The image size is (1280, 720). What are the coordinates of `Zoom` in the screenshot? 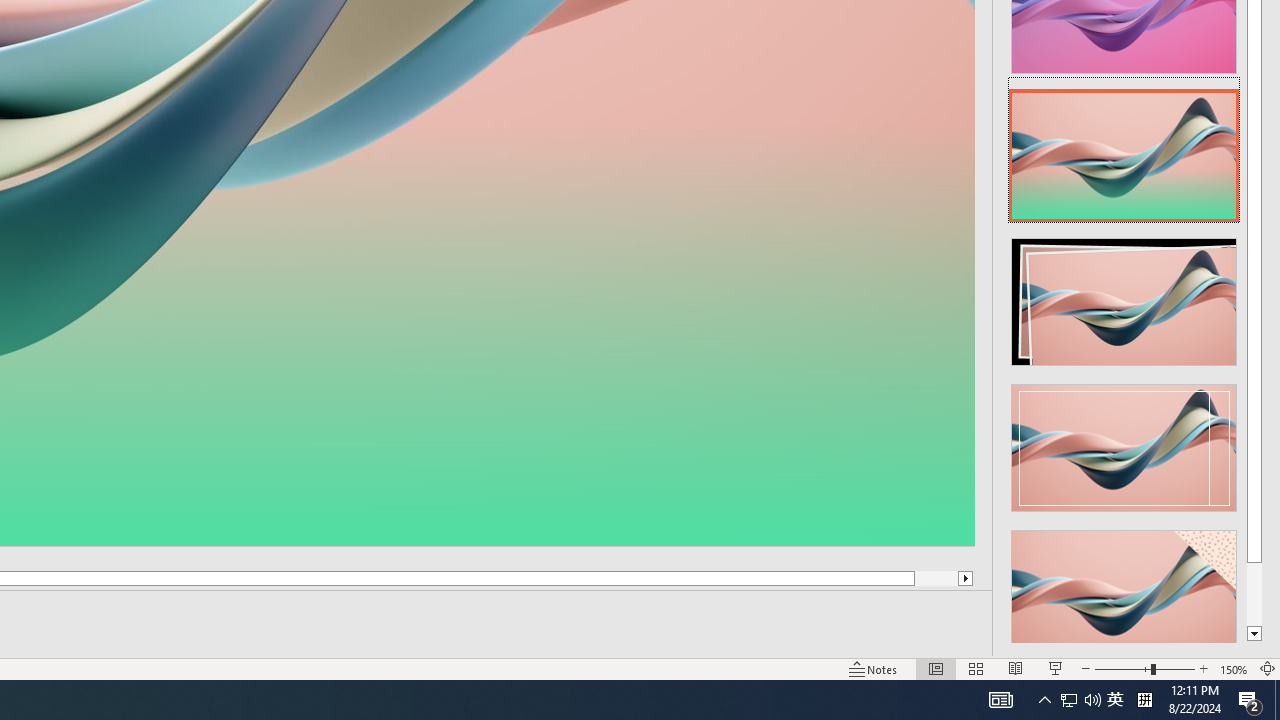 It's located at (1144, 668).